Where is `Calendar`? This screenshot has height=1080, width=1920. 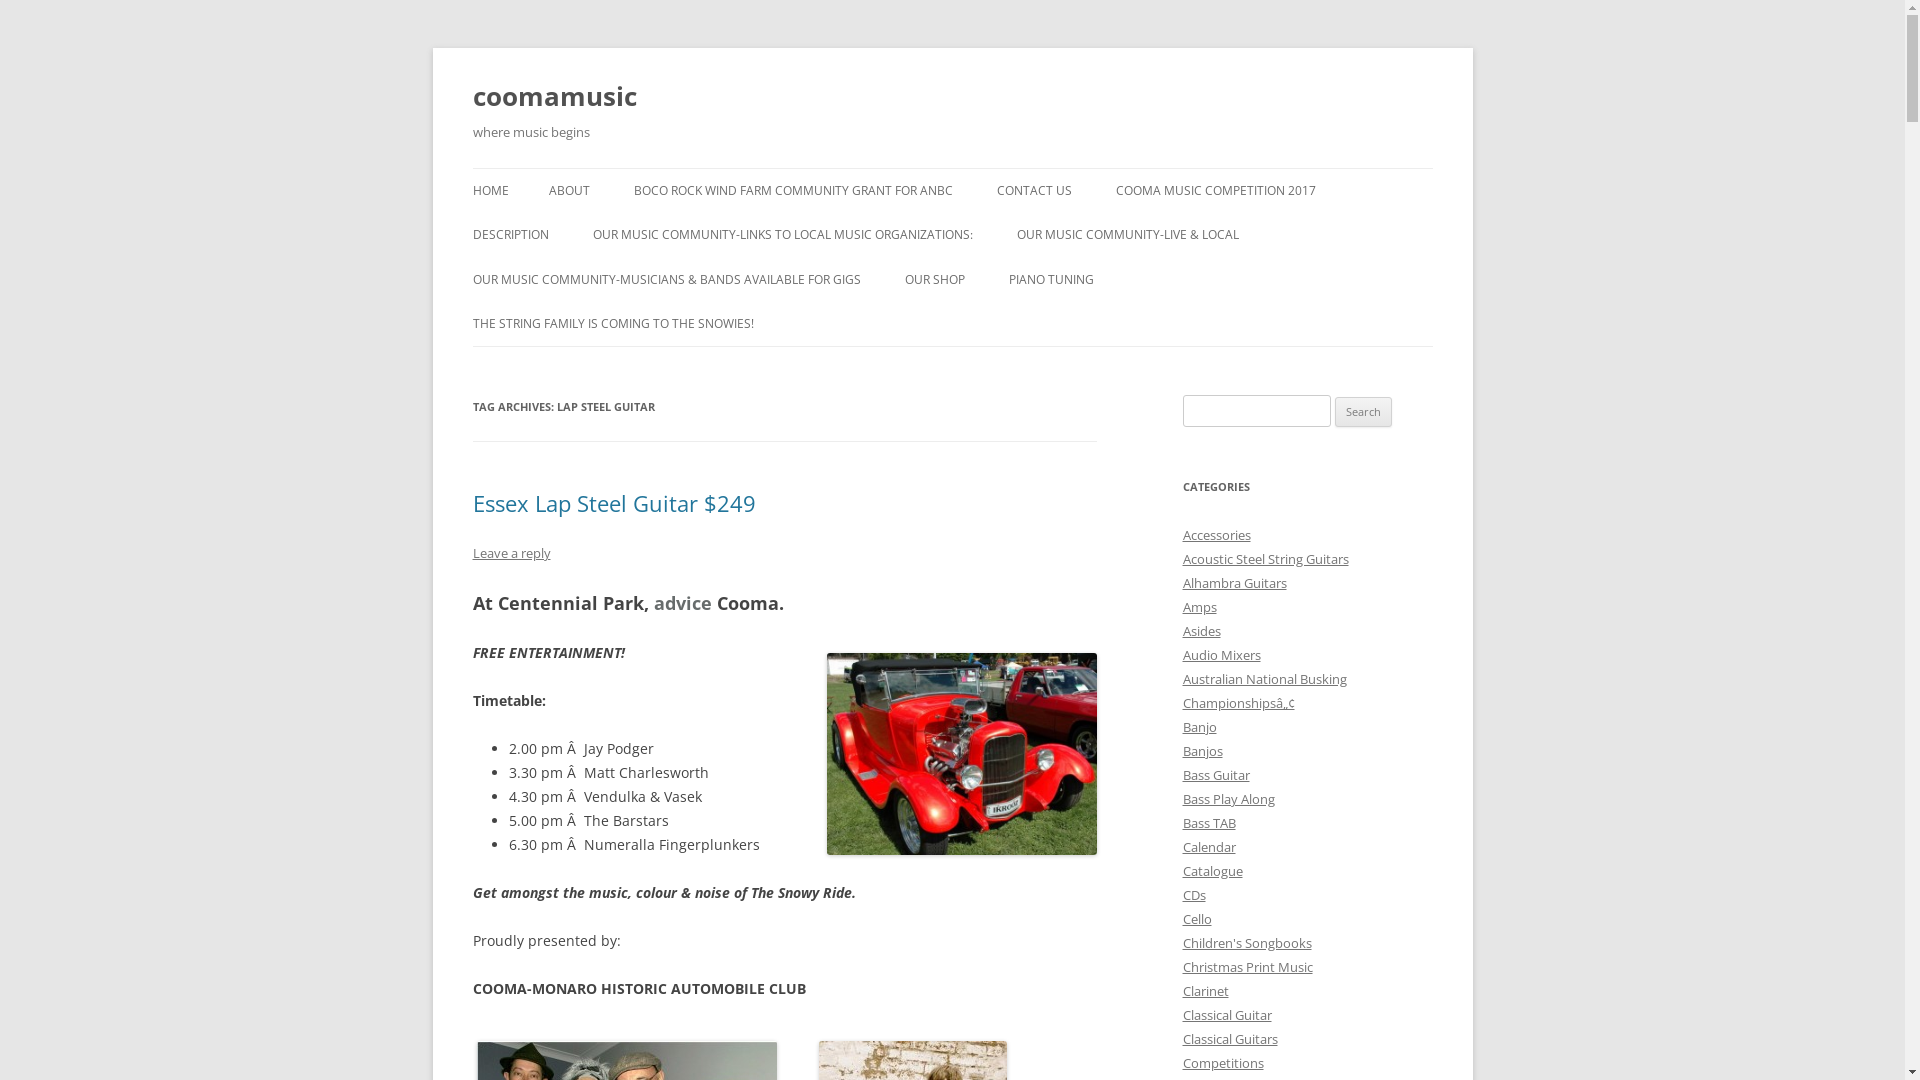 Calendar is located at coordinates (1208, 847).